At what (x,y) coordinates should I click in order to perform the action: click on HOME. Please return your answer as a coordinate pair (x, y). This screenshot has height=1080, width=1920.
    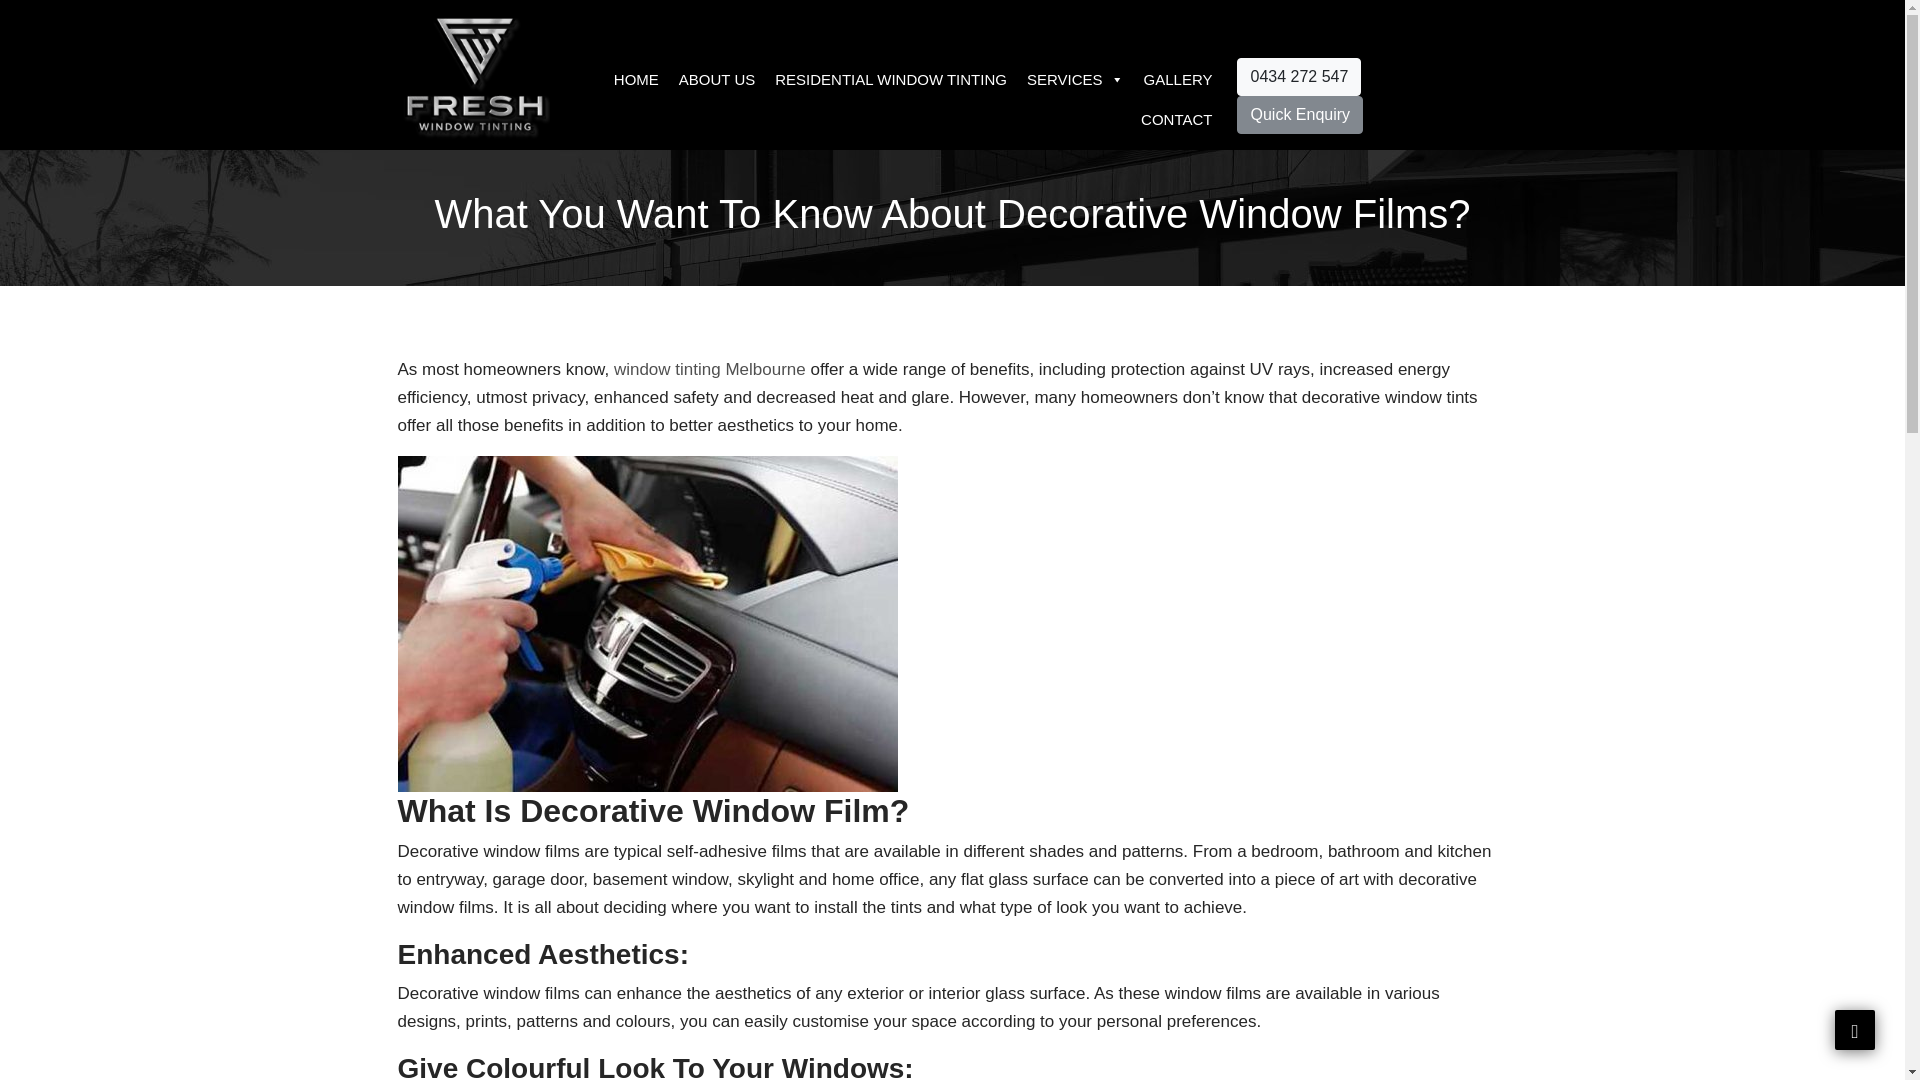
    Looking at the image, I should click on (636, 80).